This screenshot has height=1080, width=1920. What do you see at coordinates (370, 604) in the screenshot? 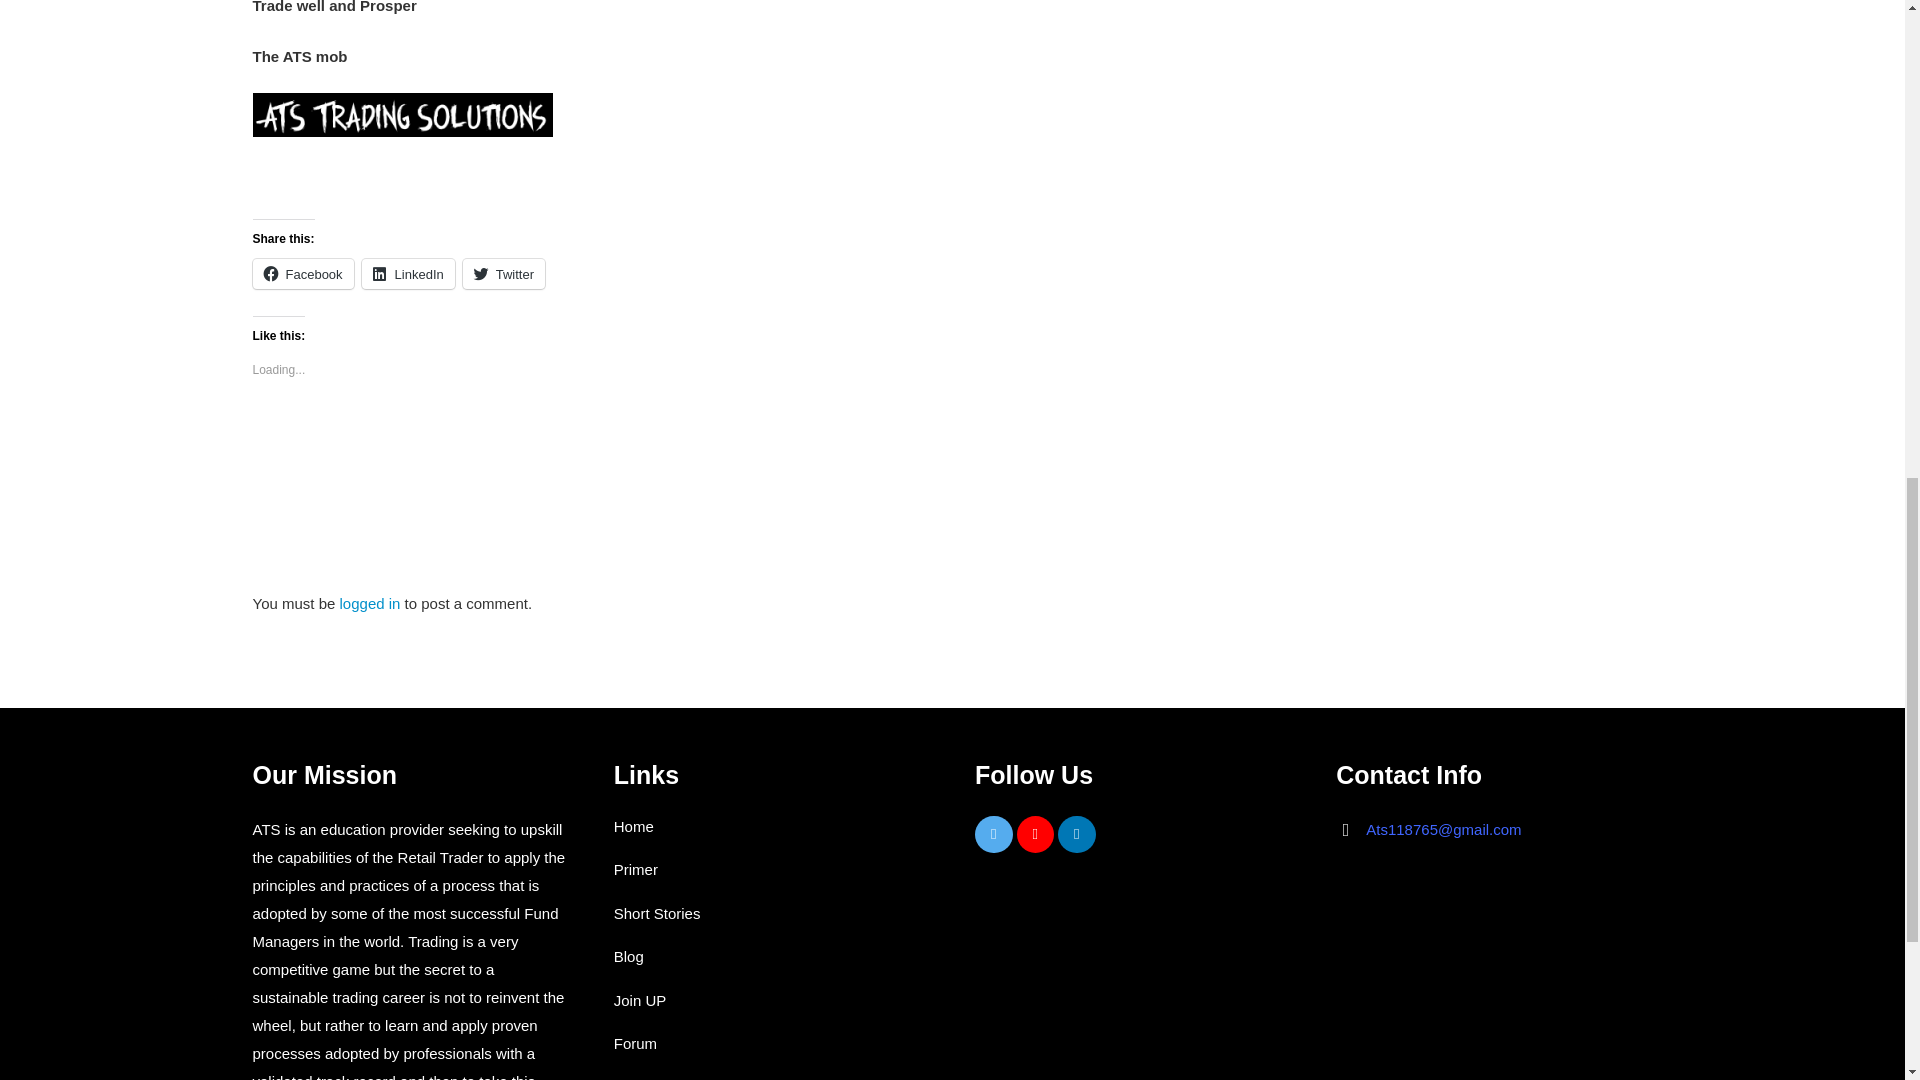
I see `logged in` at bounding box center [370, 604].